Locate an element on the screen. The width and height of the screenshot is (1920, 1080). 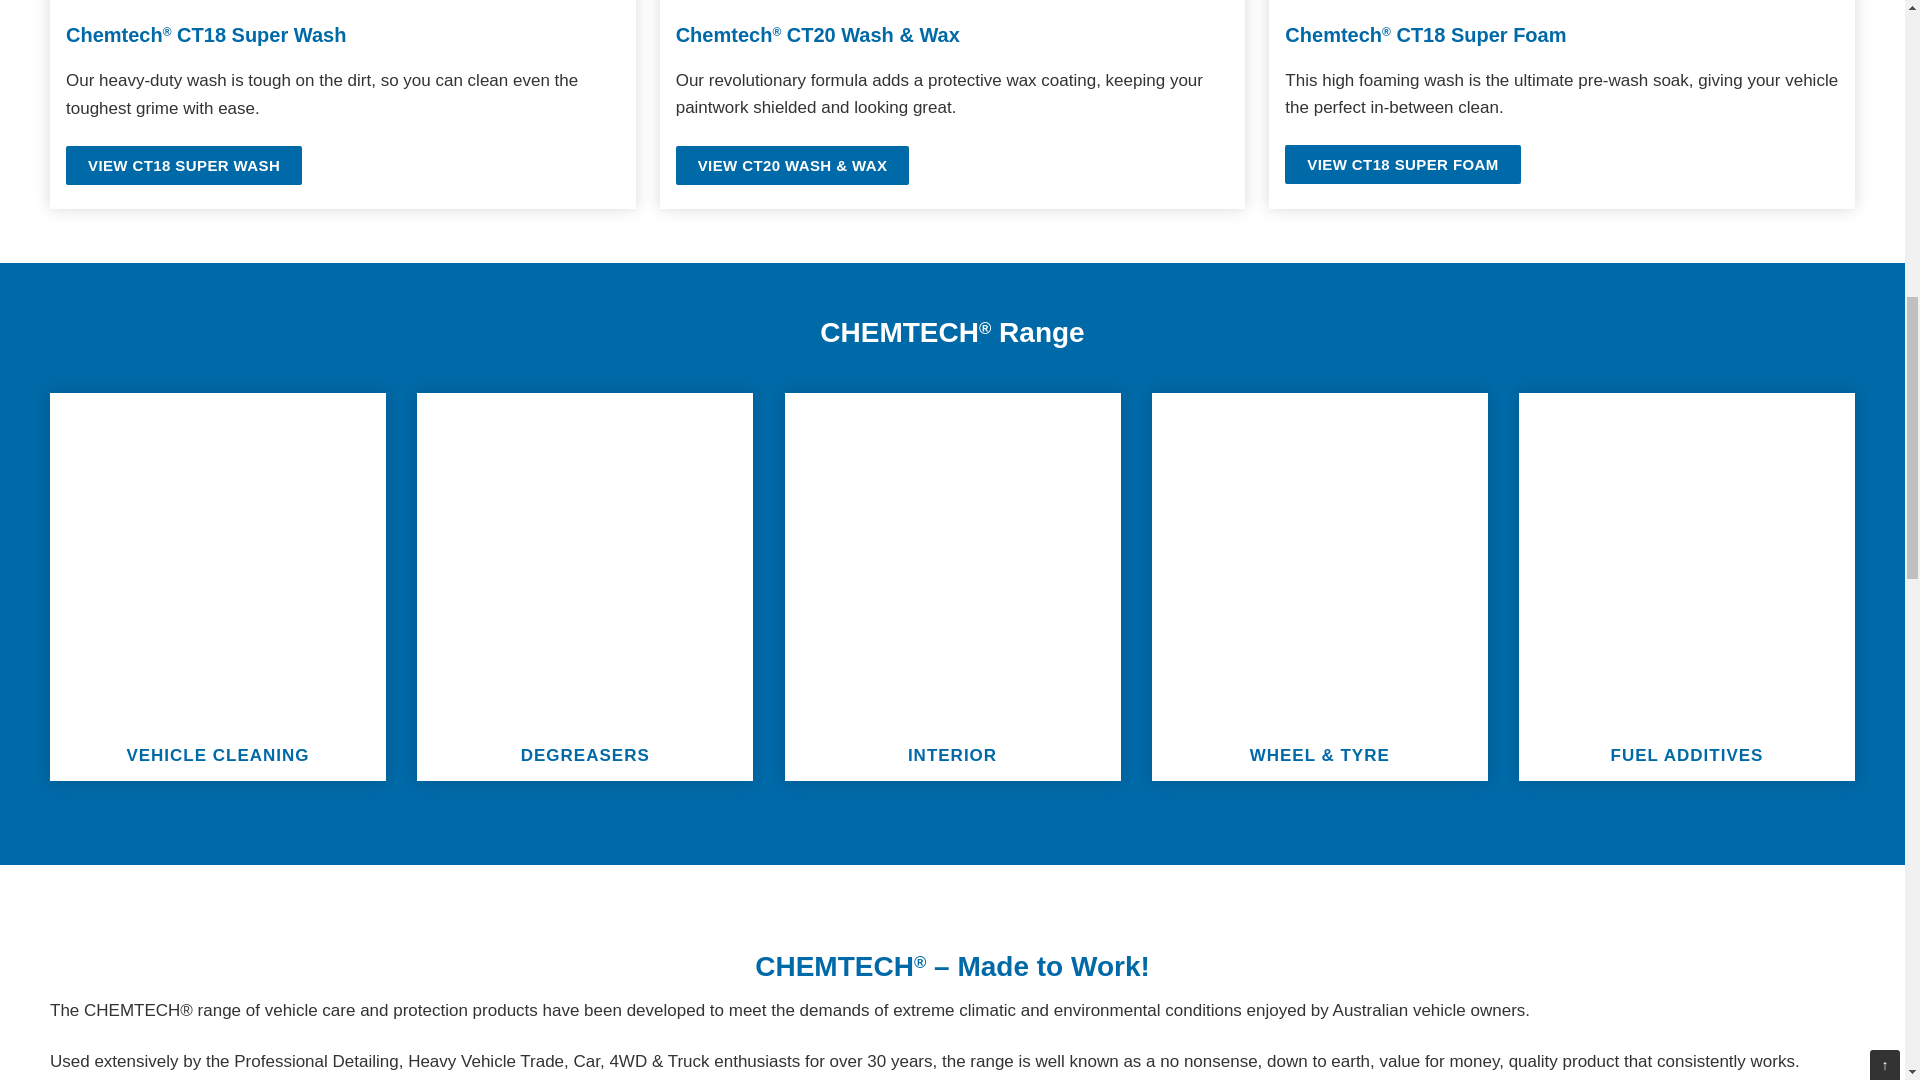
VEHICLE CLEANING is located at coordinates (218, 755).